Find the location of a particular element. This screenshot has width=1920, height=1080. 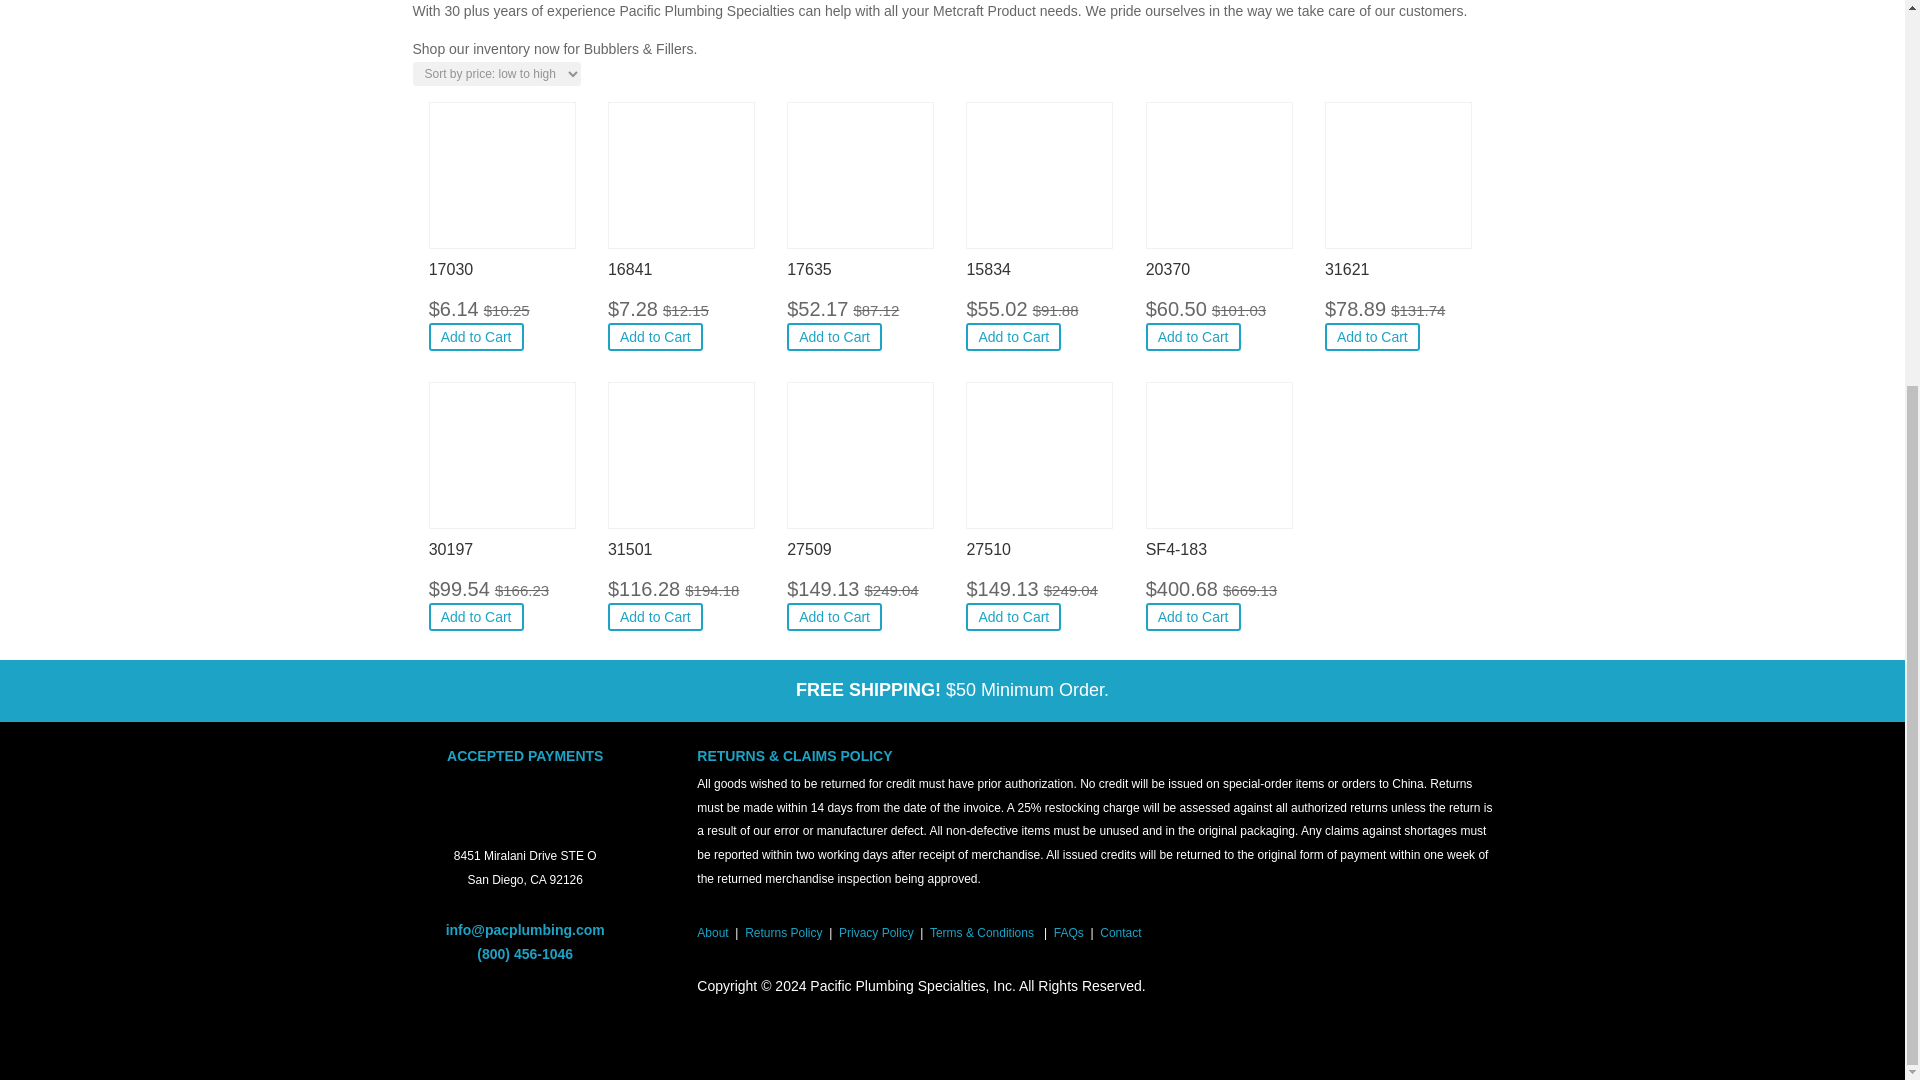

Returns Policy is located at coordinates (782, 932).